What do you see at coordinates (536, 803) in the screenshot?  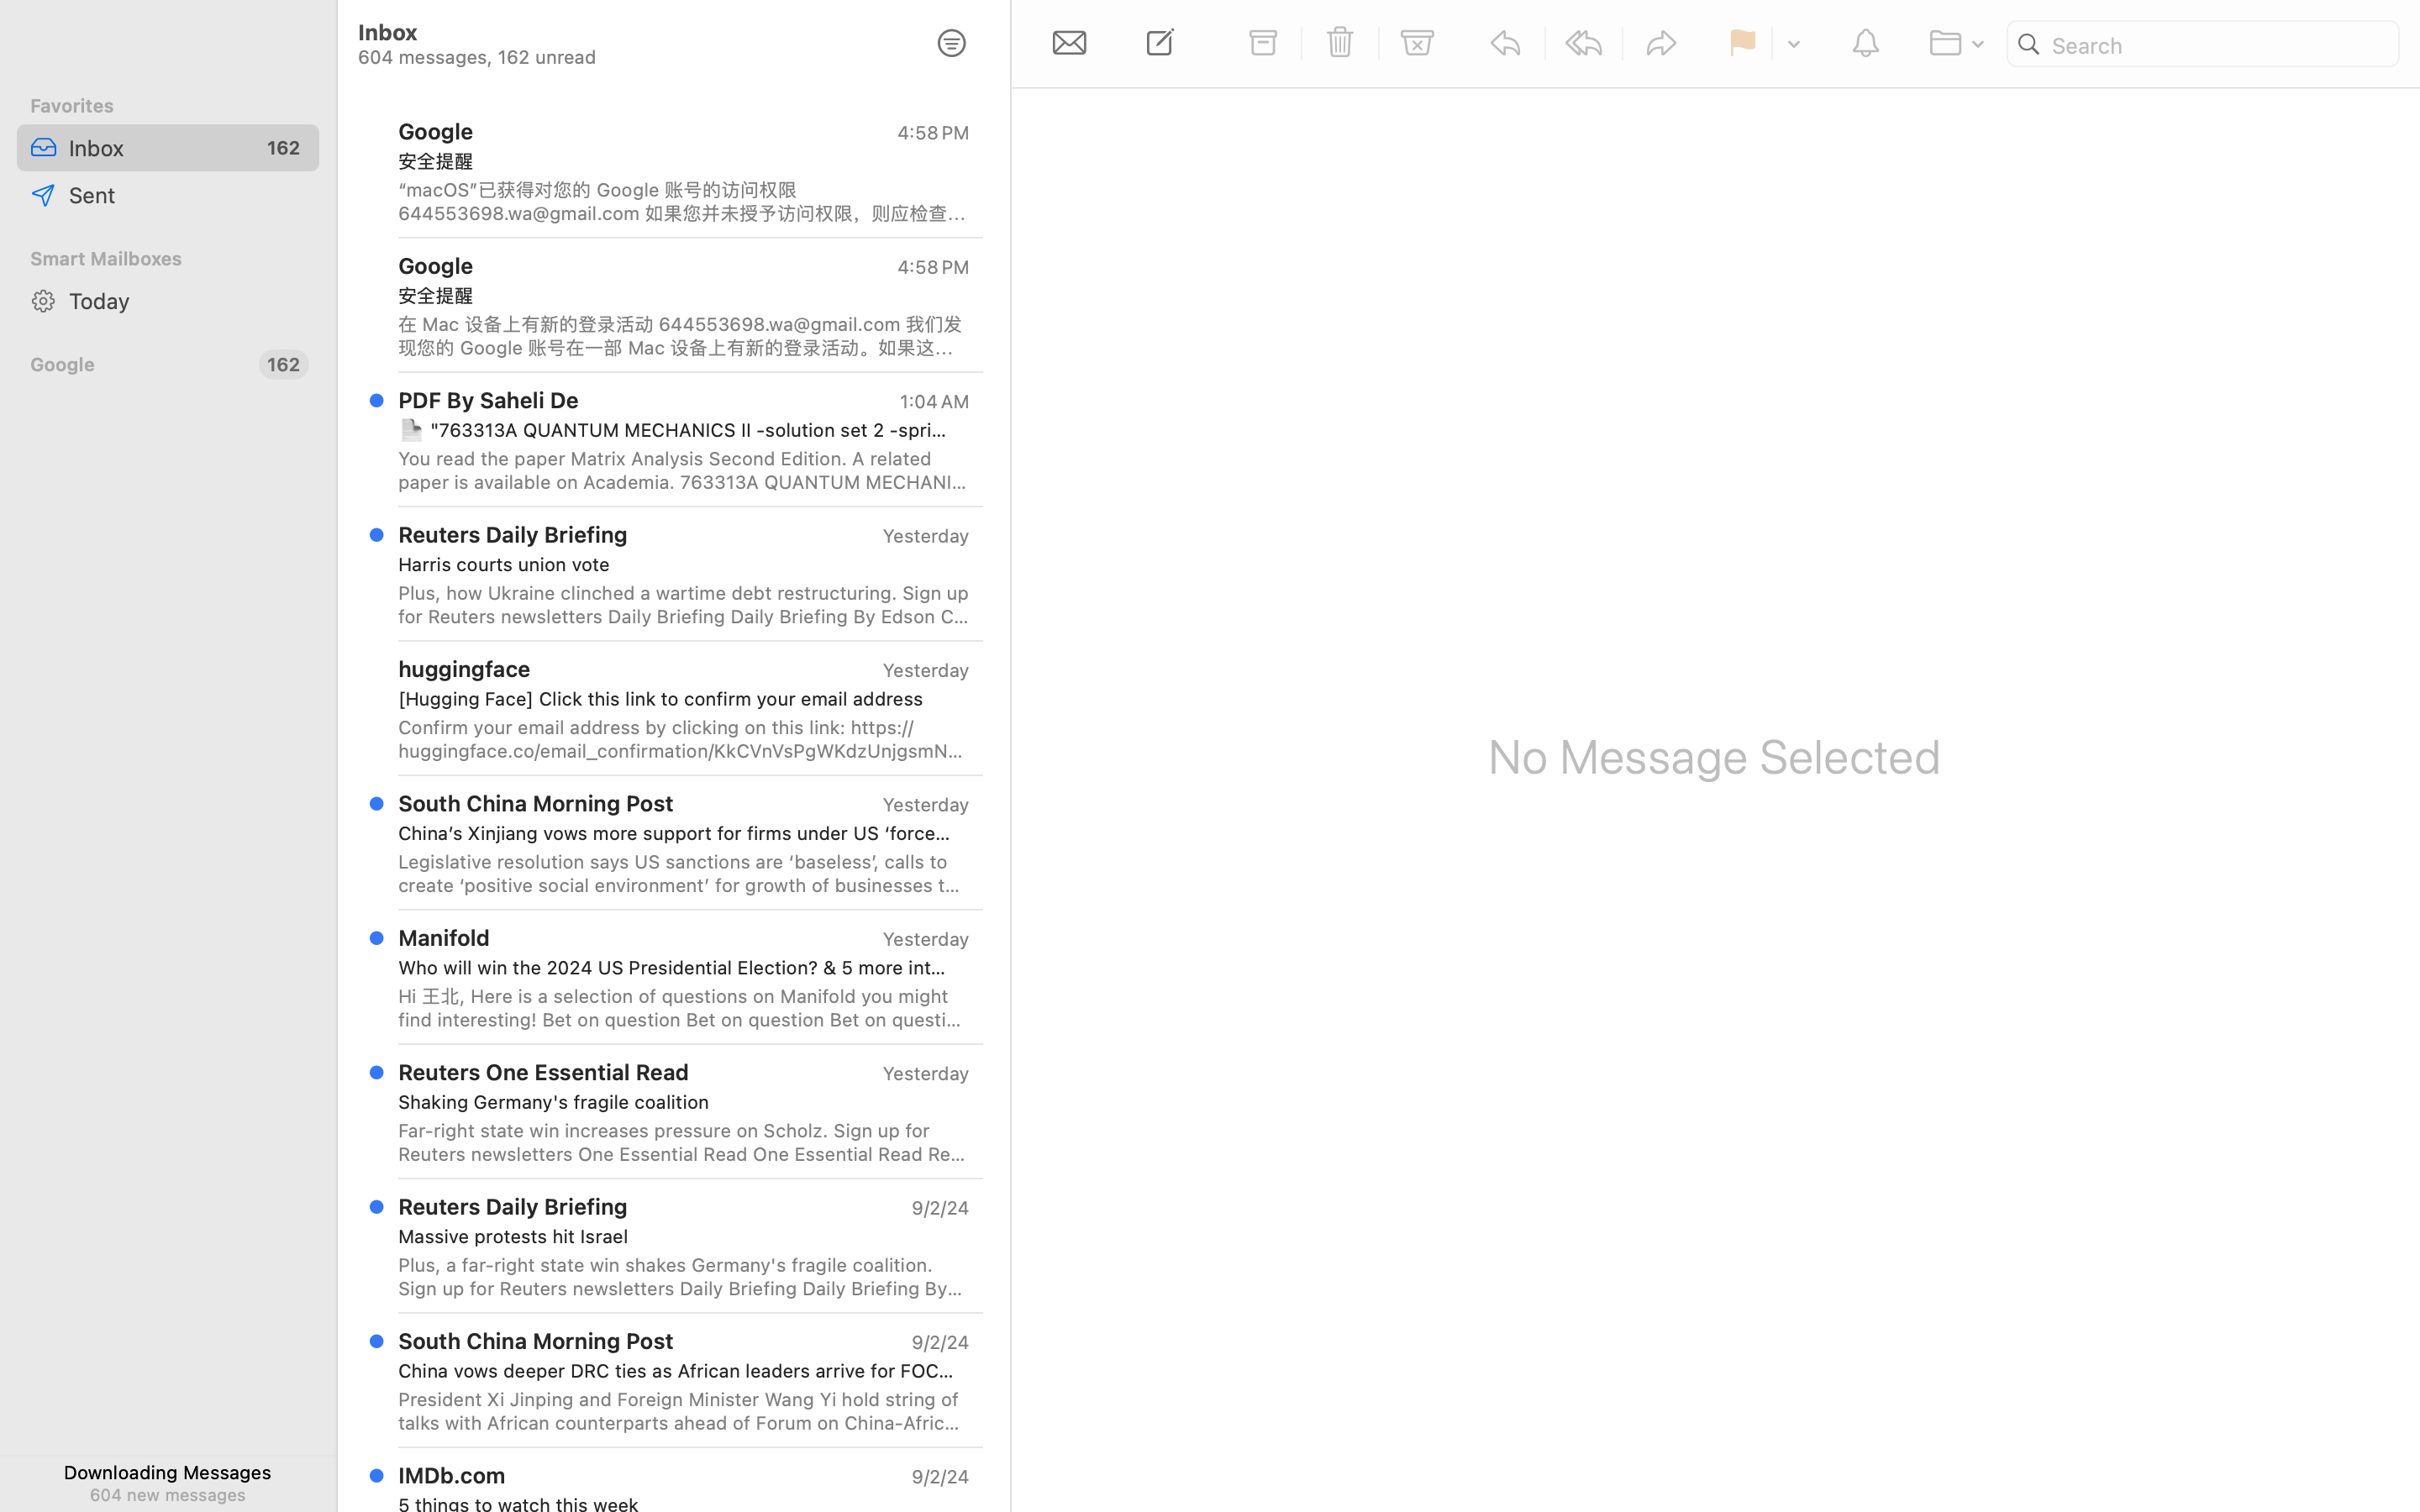 I see `South China Morning Post` at bounding box center [536, 803].